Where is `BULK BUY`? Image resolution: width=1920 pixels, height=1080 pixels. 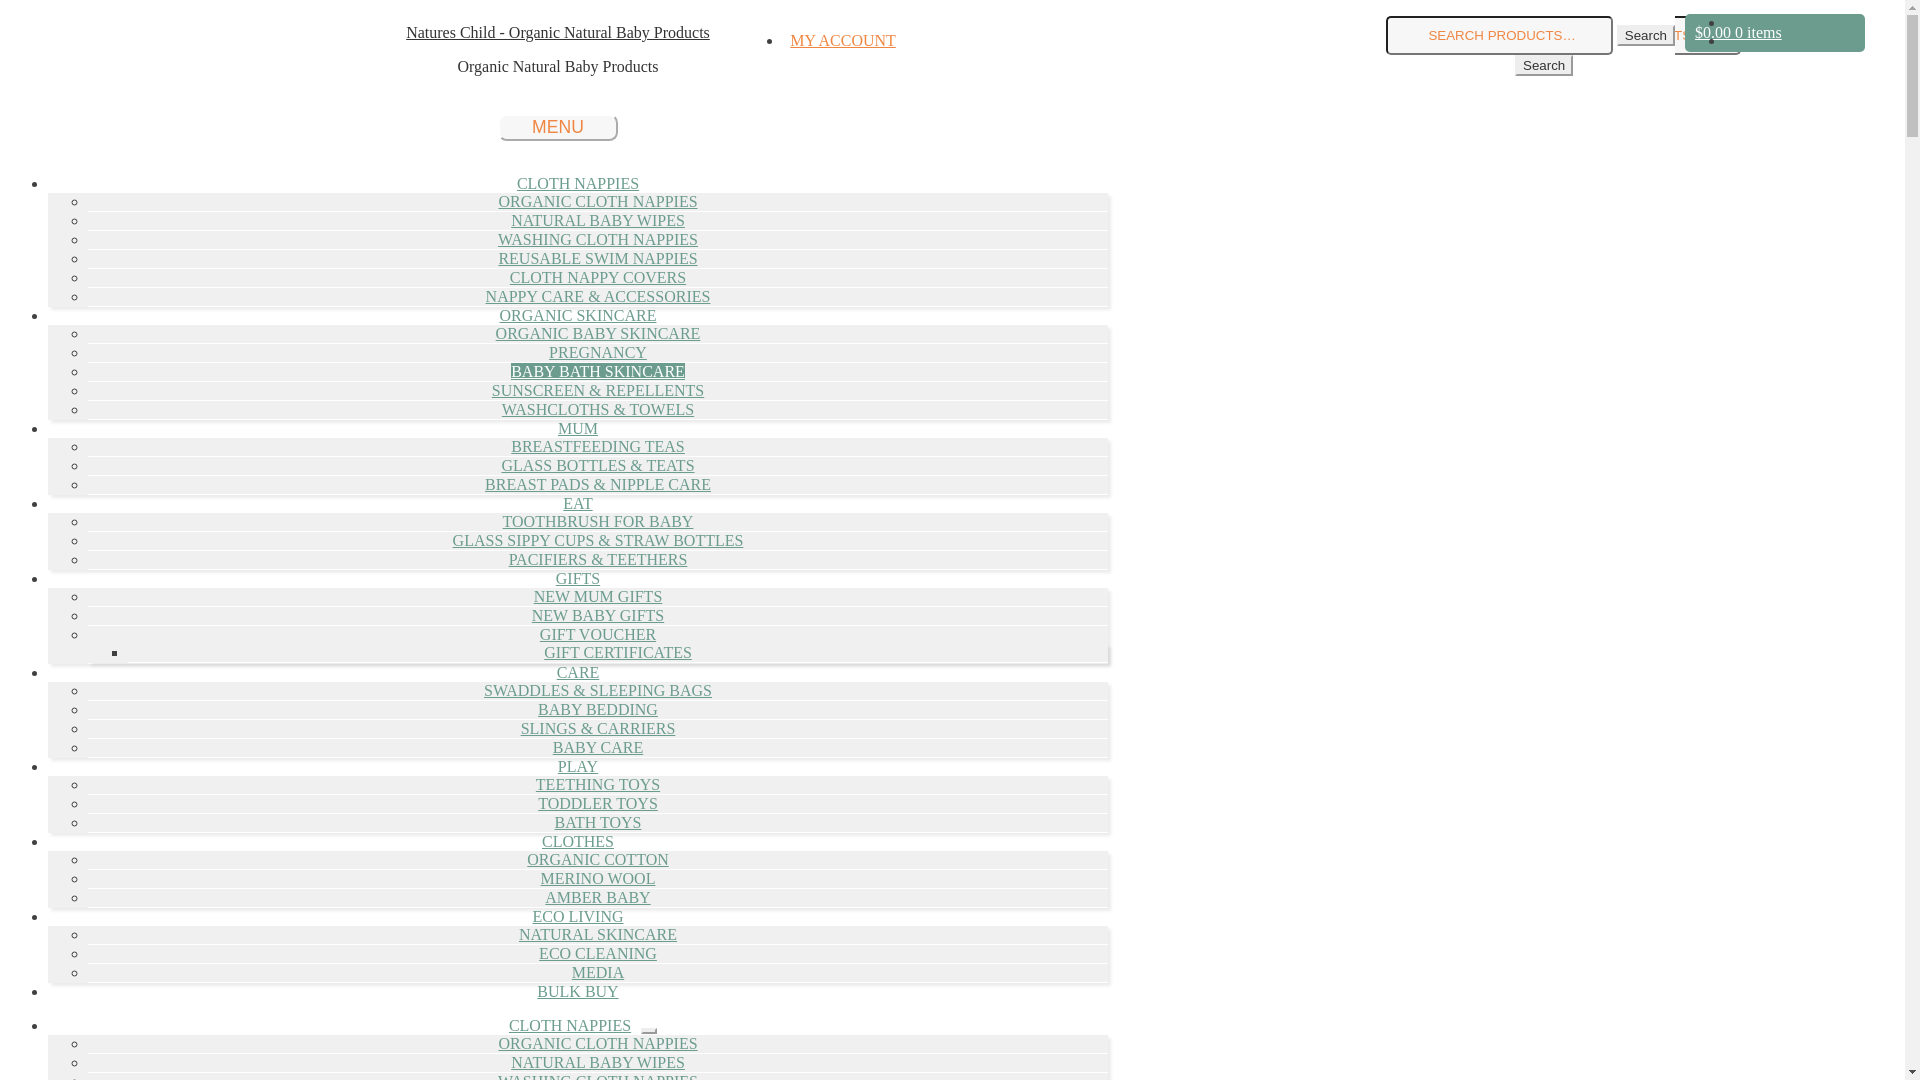 BULK BUY is located at coordinates (578, 992).